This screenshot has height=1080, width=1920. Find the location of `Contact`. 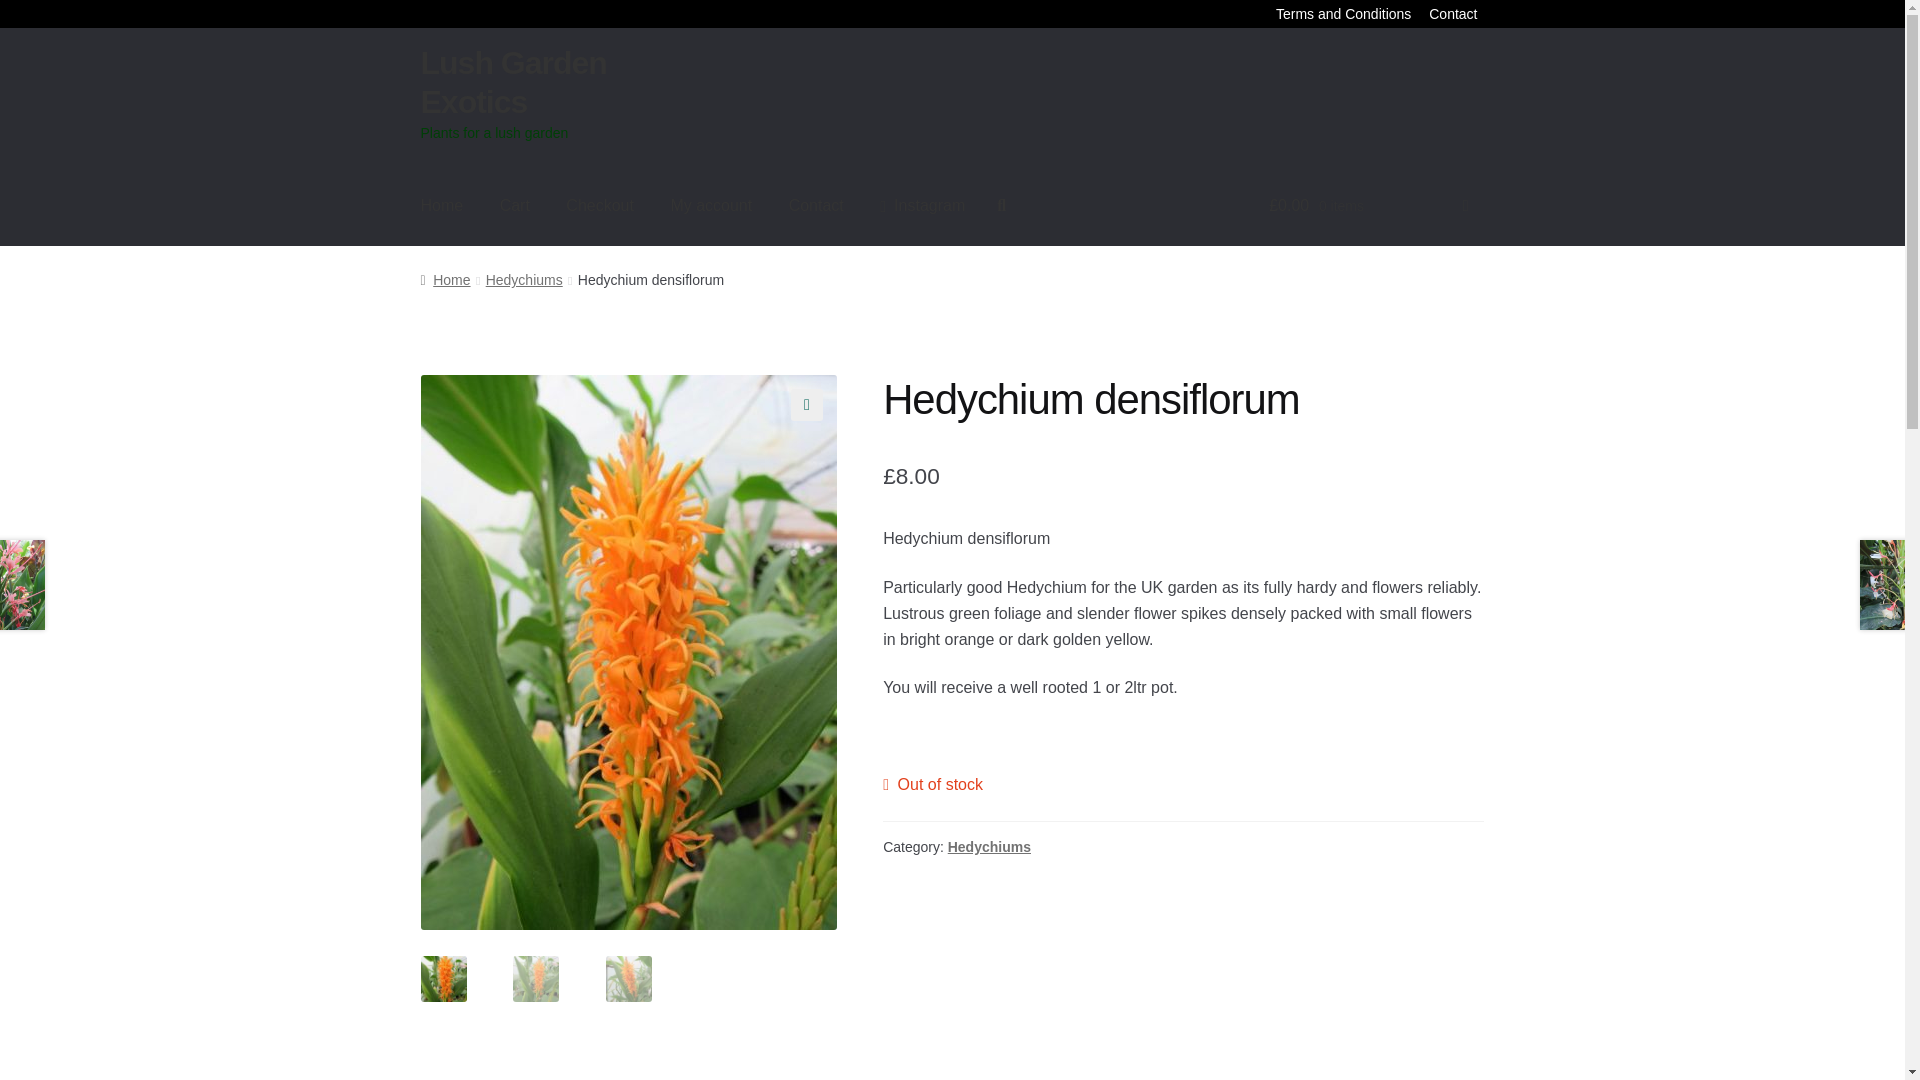

Contact is located at coordinates (1453, 14).